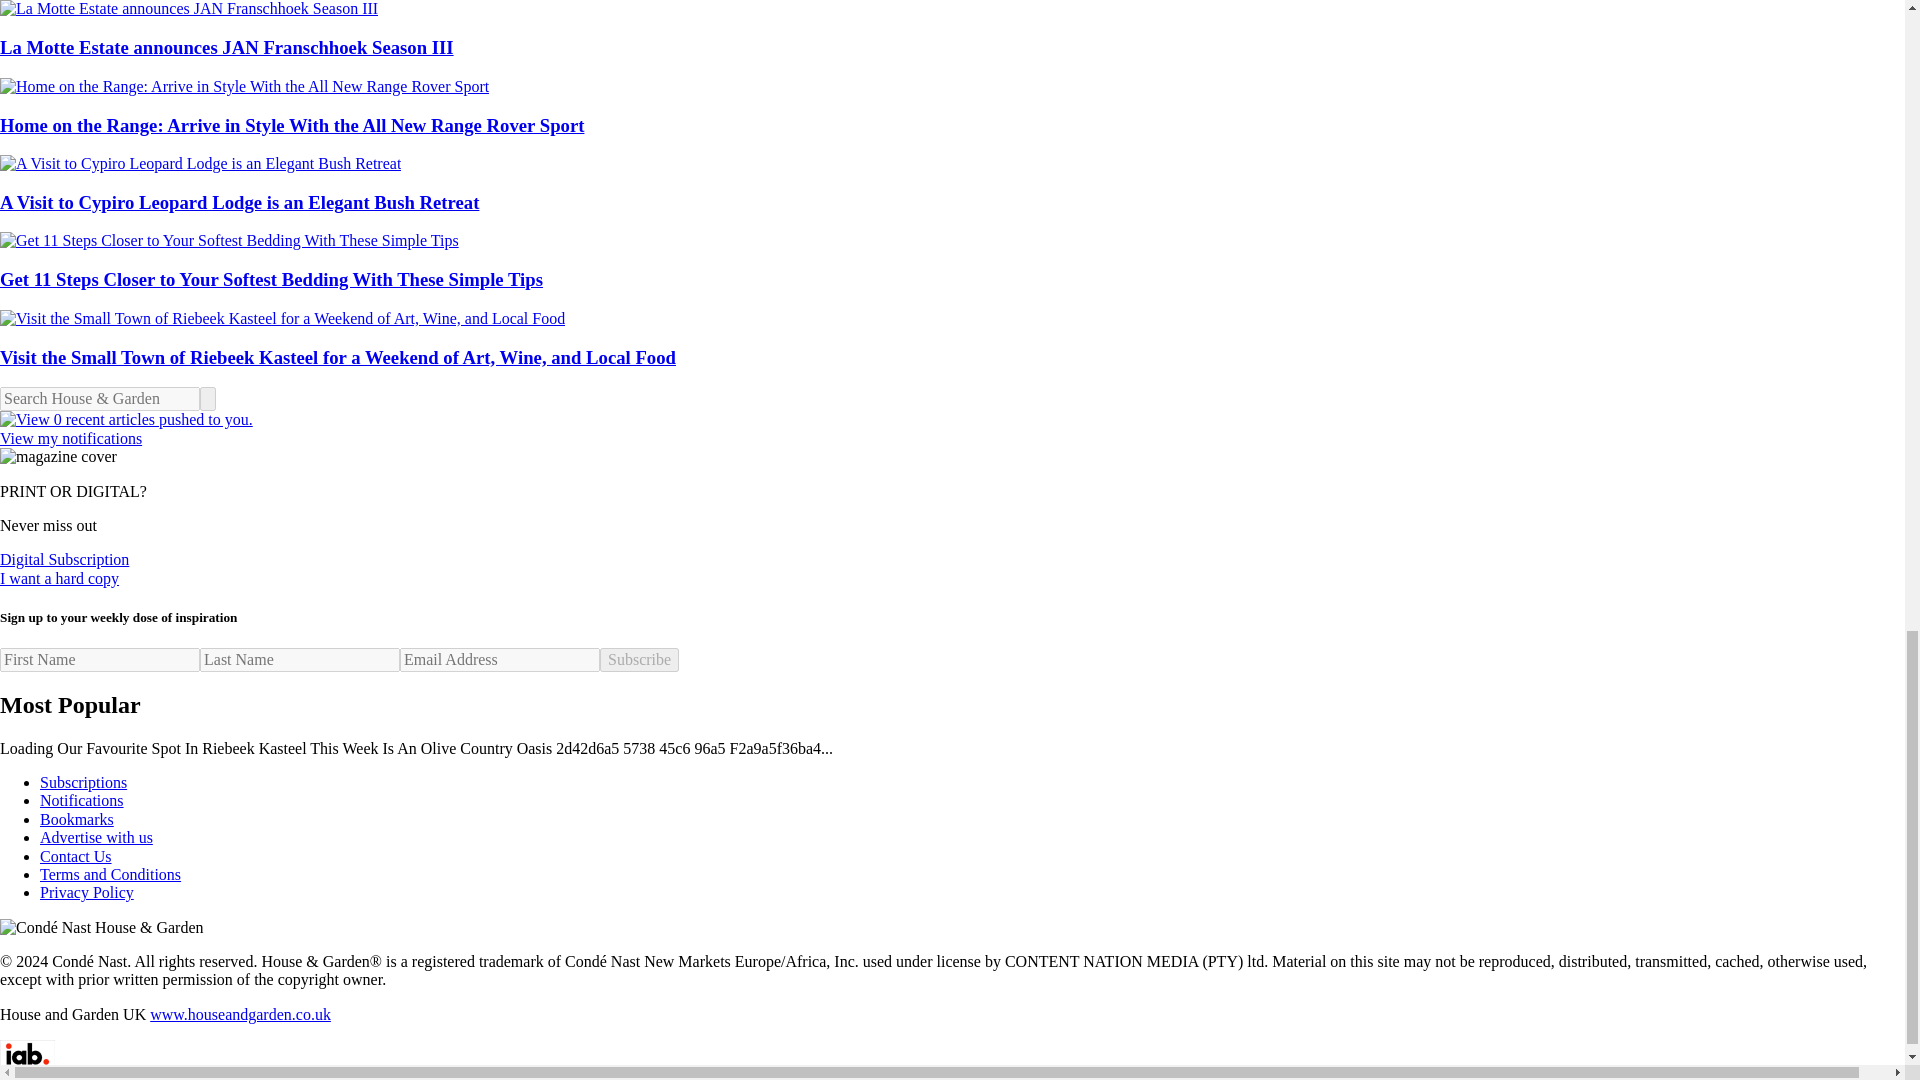  I want to click on La Motte Estate announces JAN Franschhoek Season III, so click(952, 30).